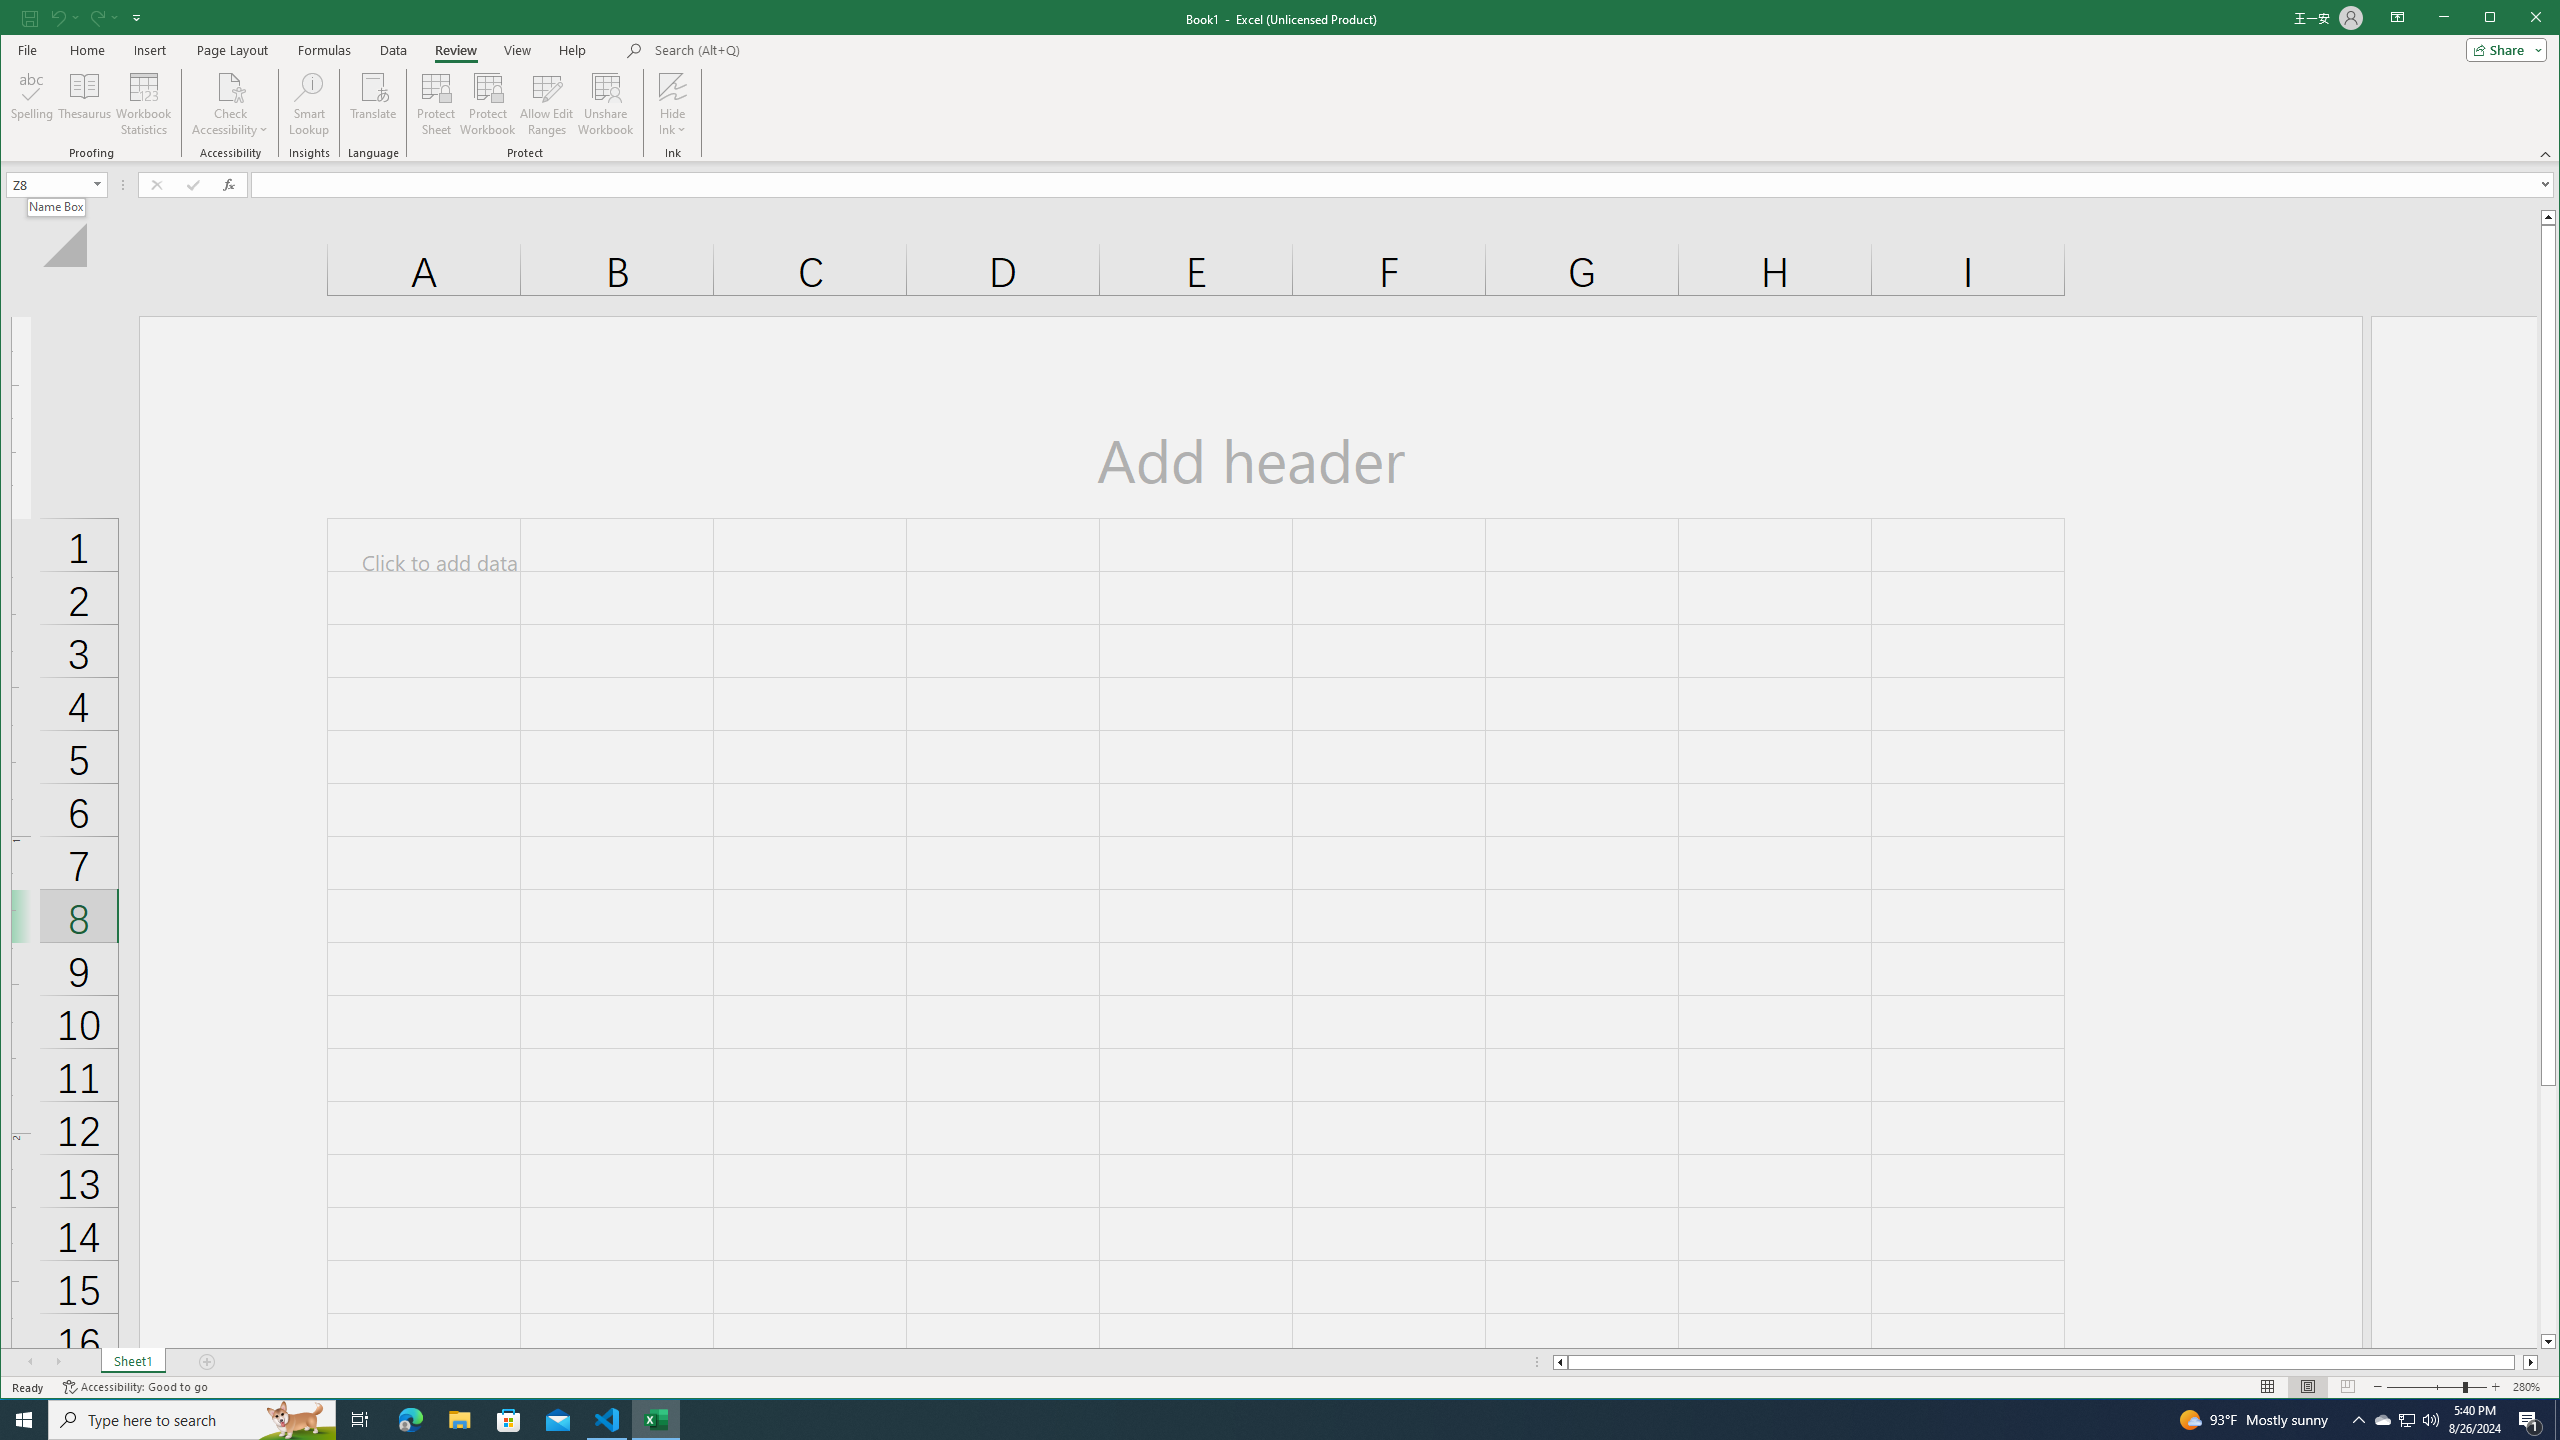  What do you see at coordinates (2518, 19) in the screenshot?
I see `Maximize` at bounding box center [2518, 19].